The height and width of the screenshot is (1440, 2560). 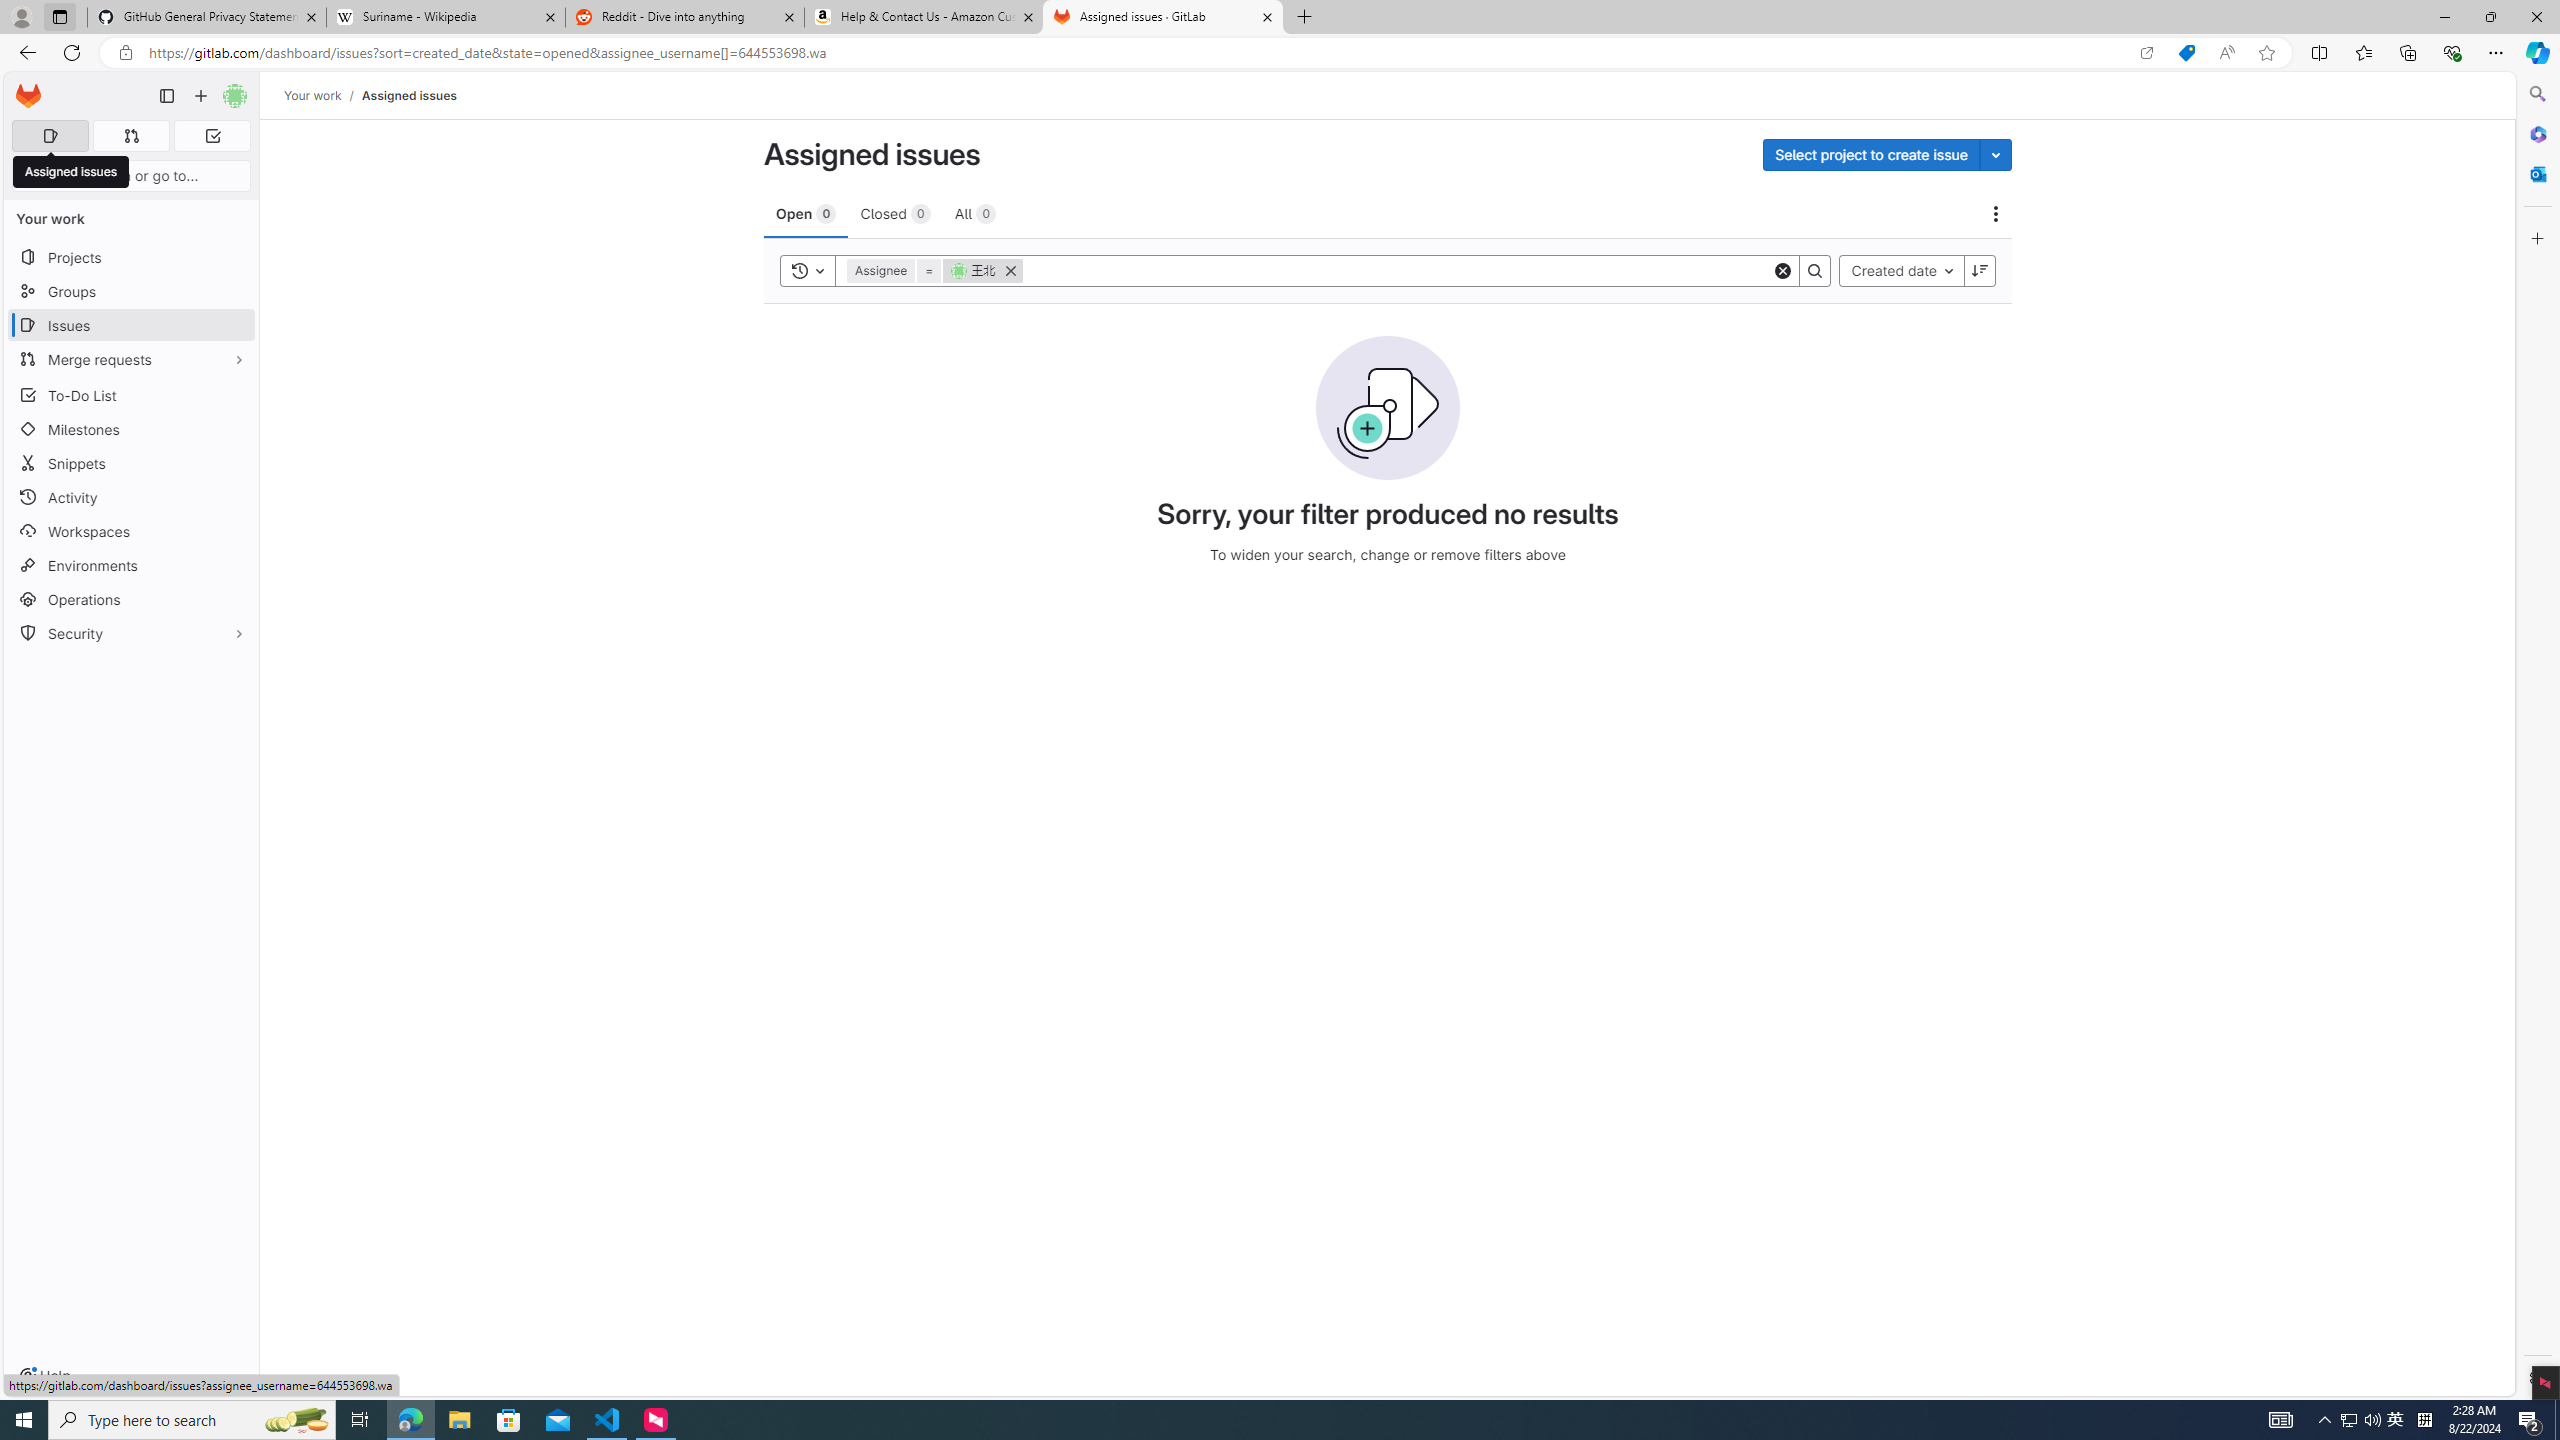 I want to click on Created date, so click(x=1902, y=270).